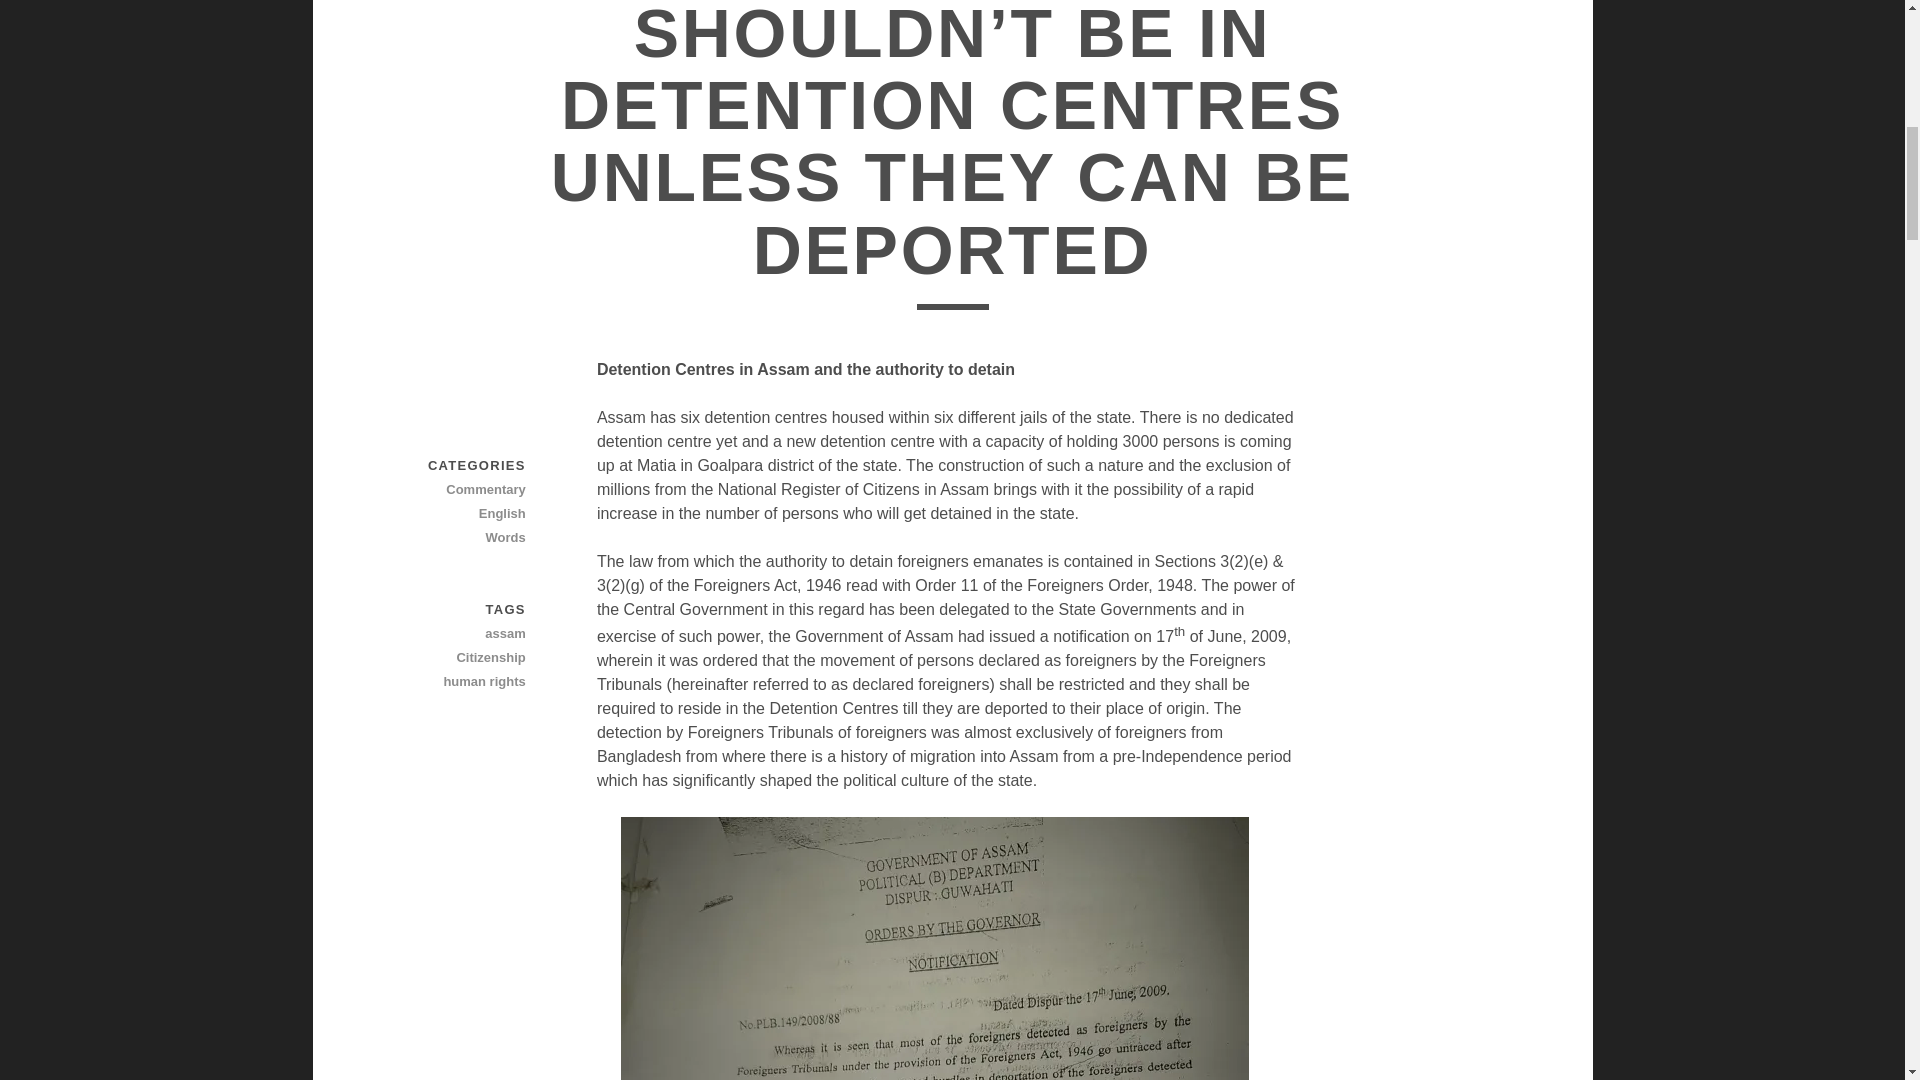 This screenshot has height=1080, width=1920. Describe the element at coordinates (455, 634) in the screenshot. I see `assam` at that location.